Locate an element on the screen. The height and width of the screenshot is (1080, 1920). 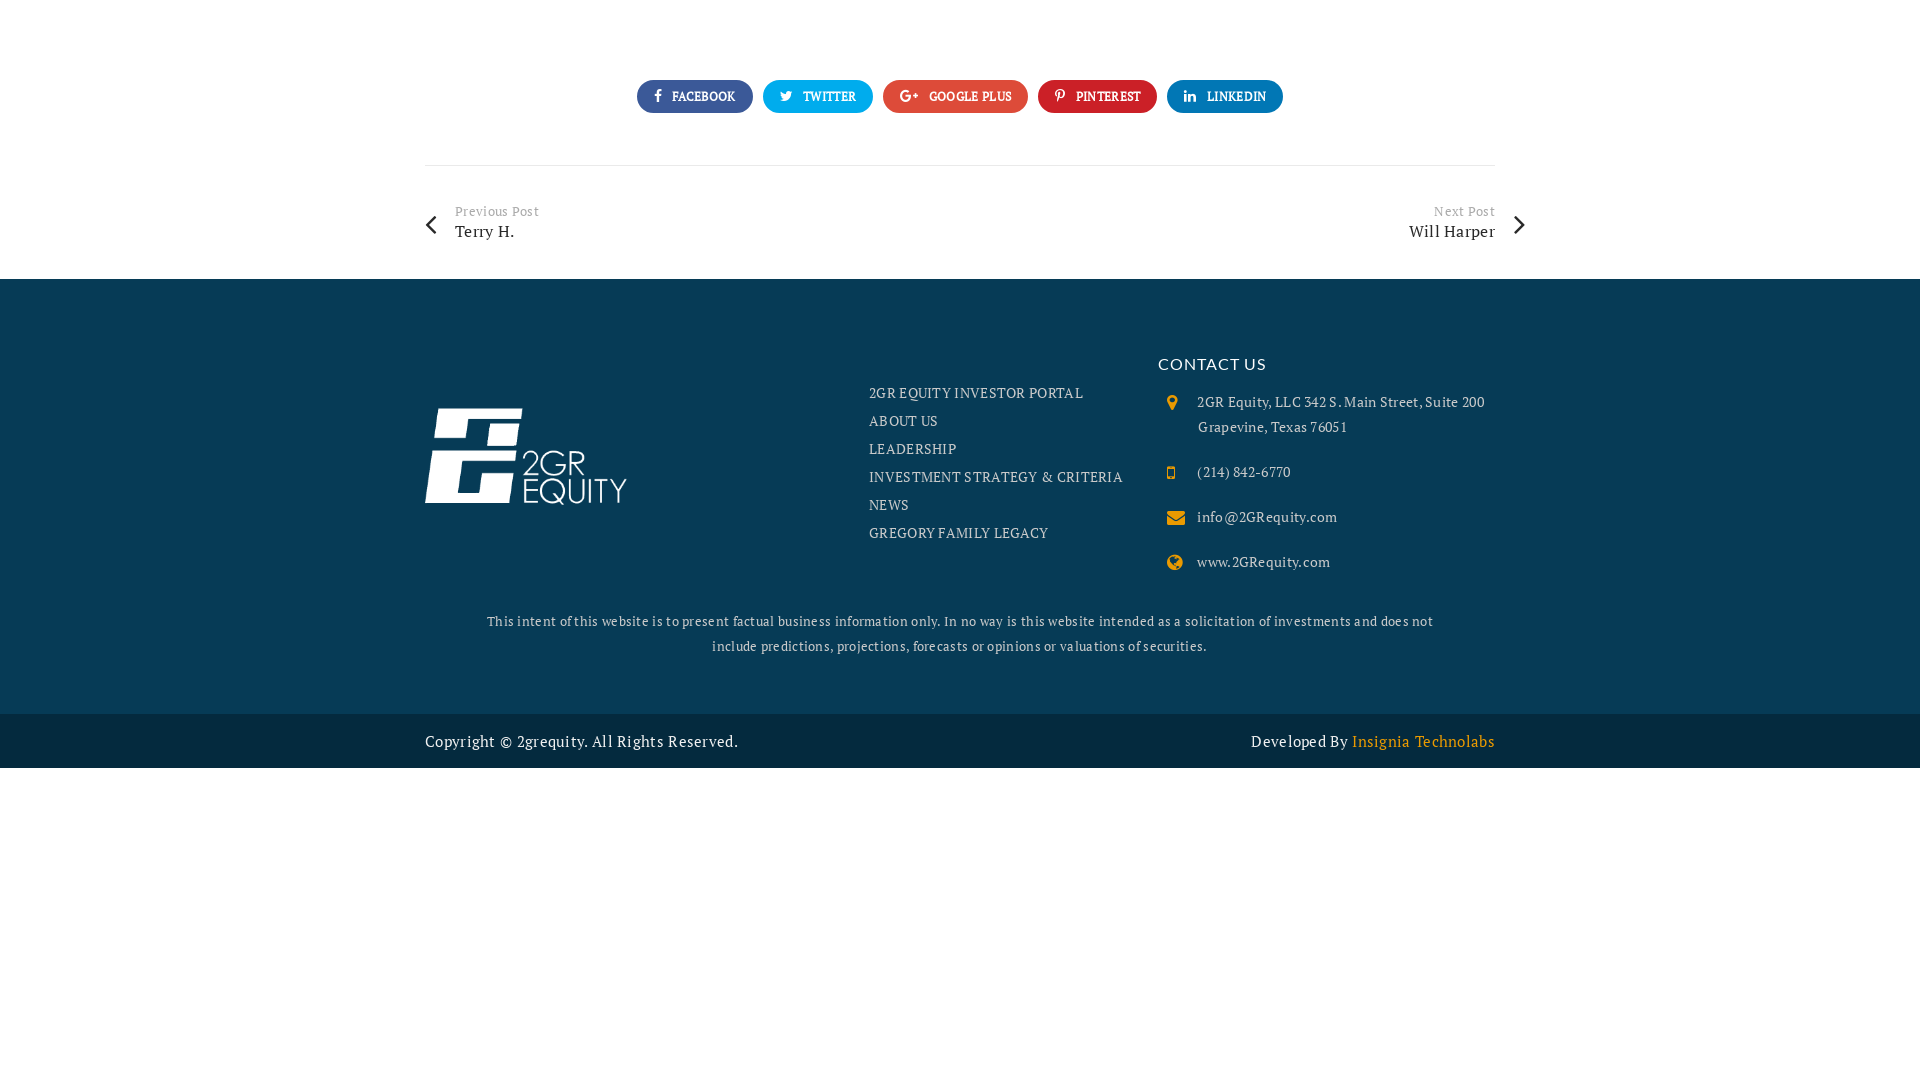
FACEBOOK is located at coordinates (694, 96).